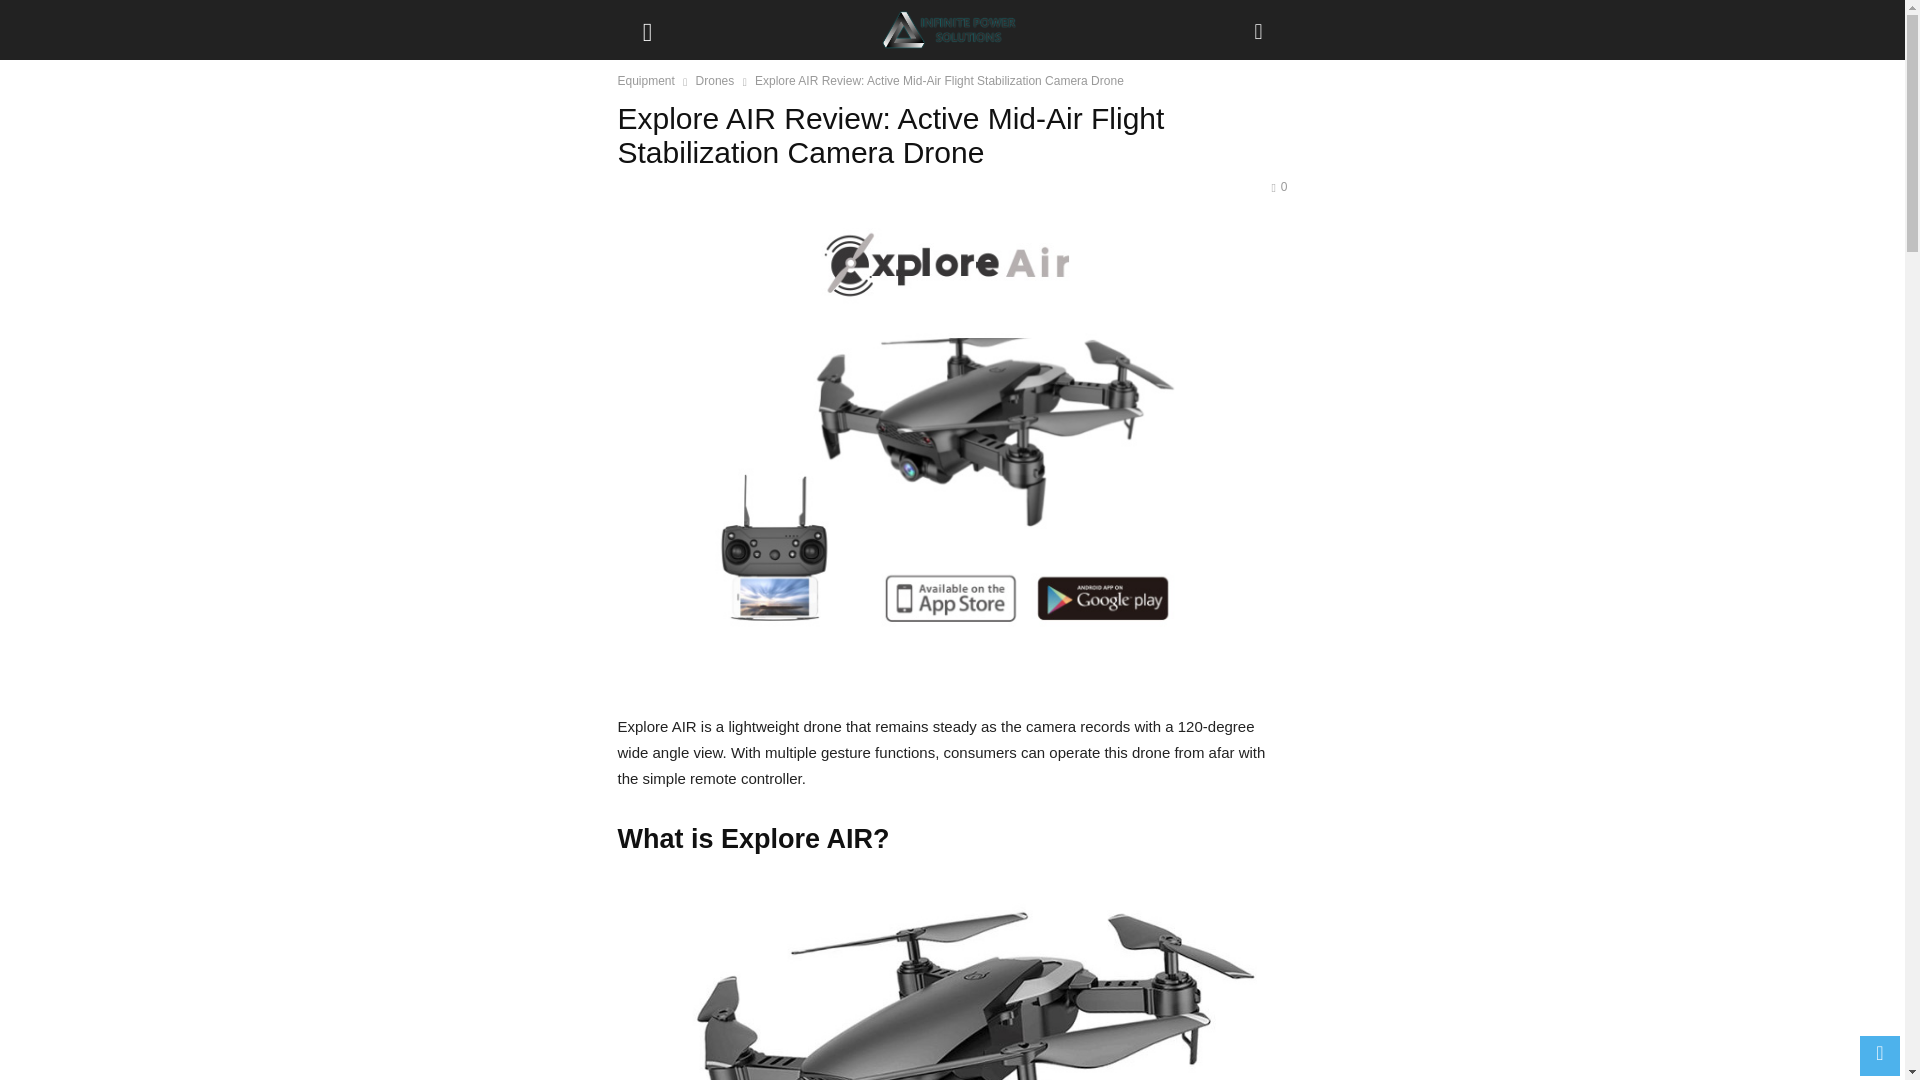 Image resolution: width=1920 pixels, height=1080 pixels. Describe the element at coordinates (715, 80) in the screenshot. I see `View all posts in Drones` at that location.